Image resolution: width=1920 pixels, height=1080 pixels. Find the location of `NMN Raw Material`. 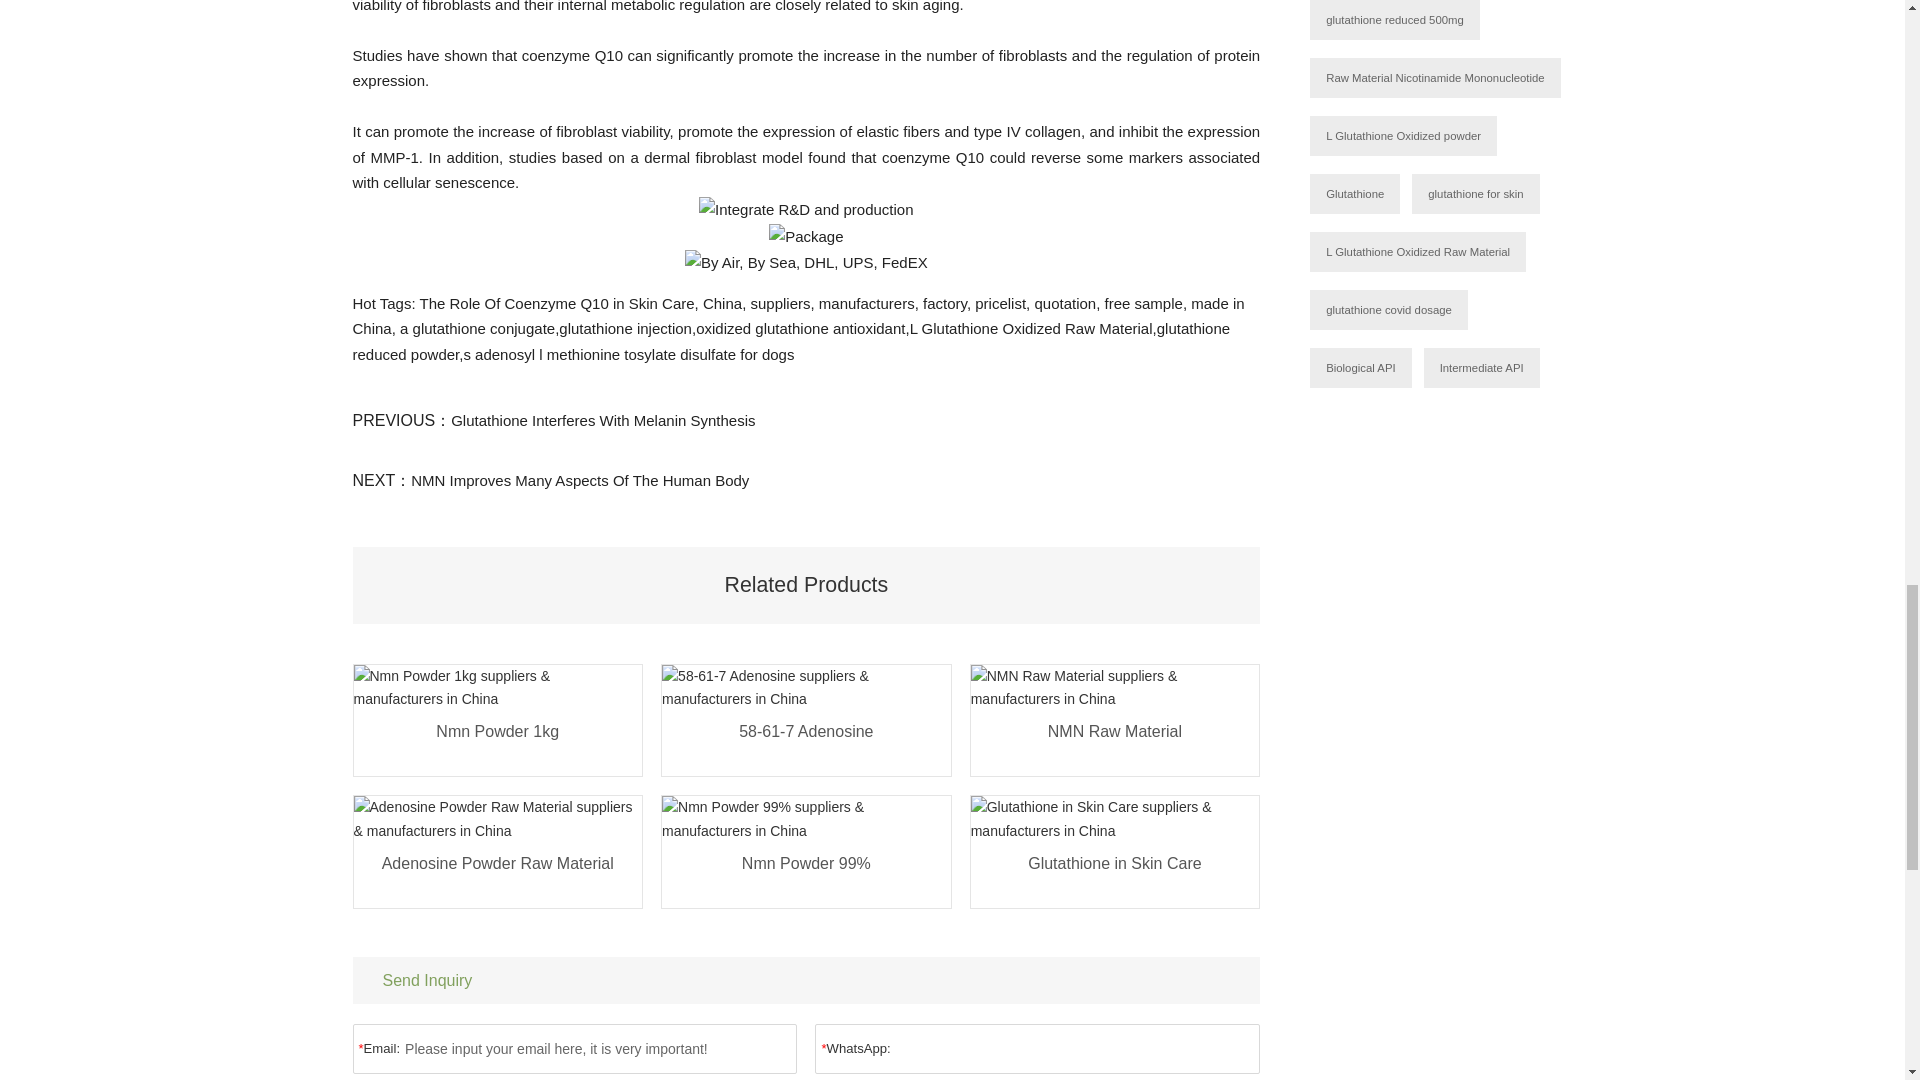

NMN Raw Material is located at coordinates (1115, 744).